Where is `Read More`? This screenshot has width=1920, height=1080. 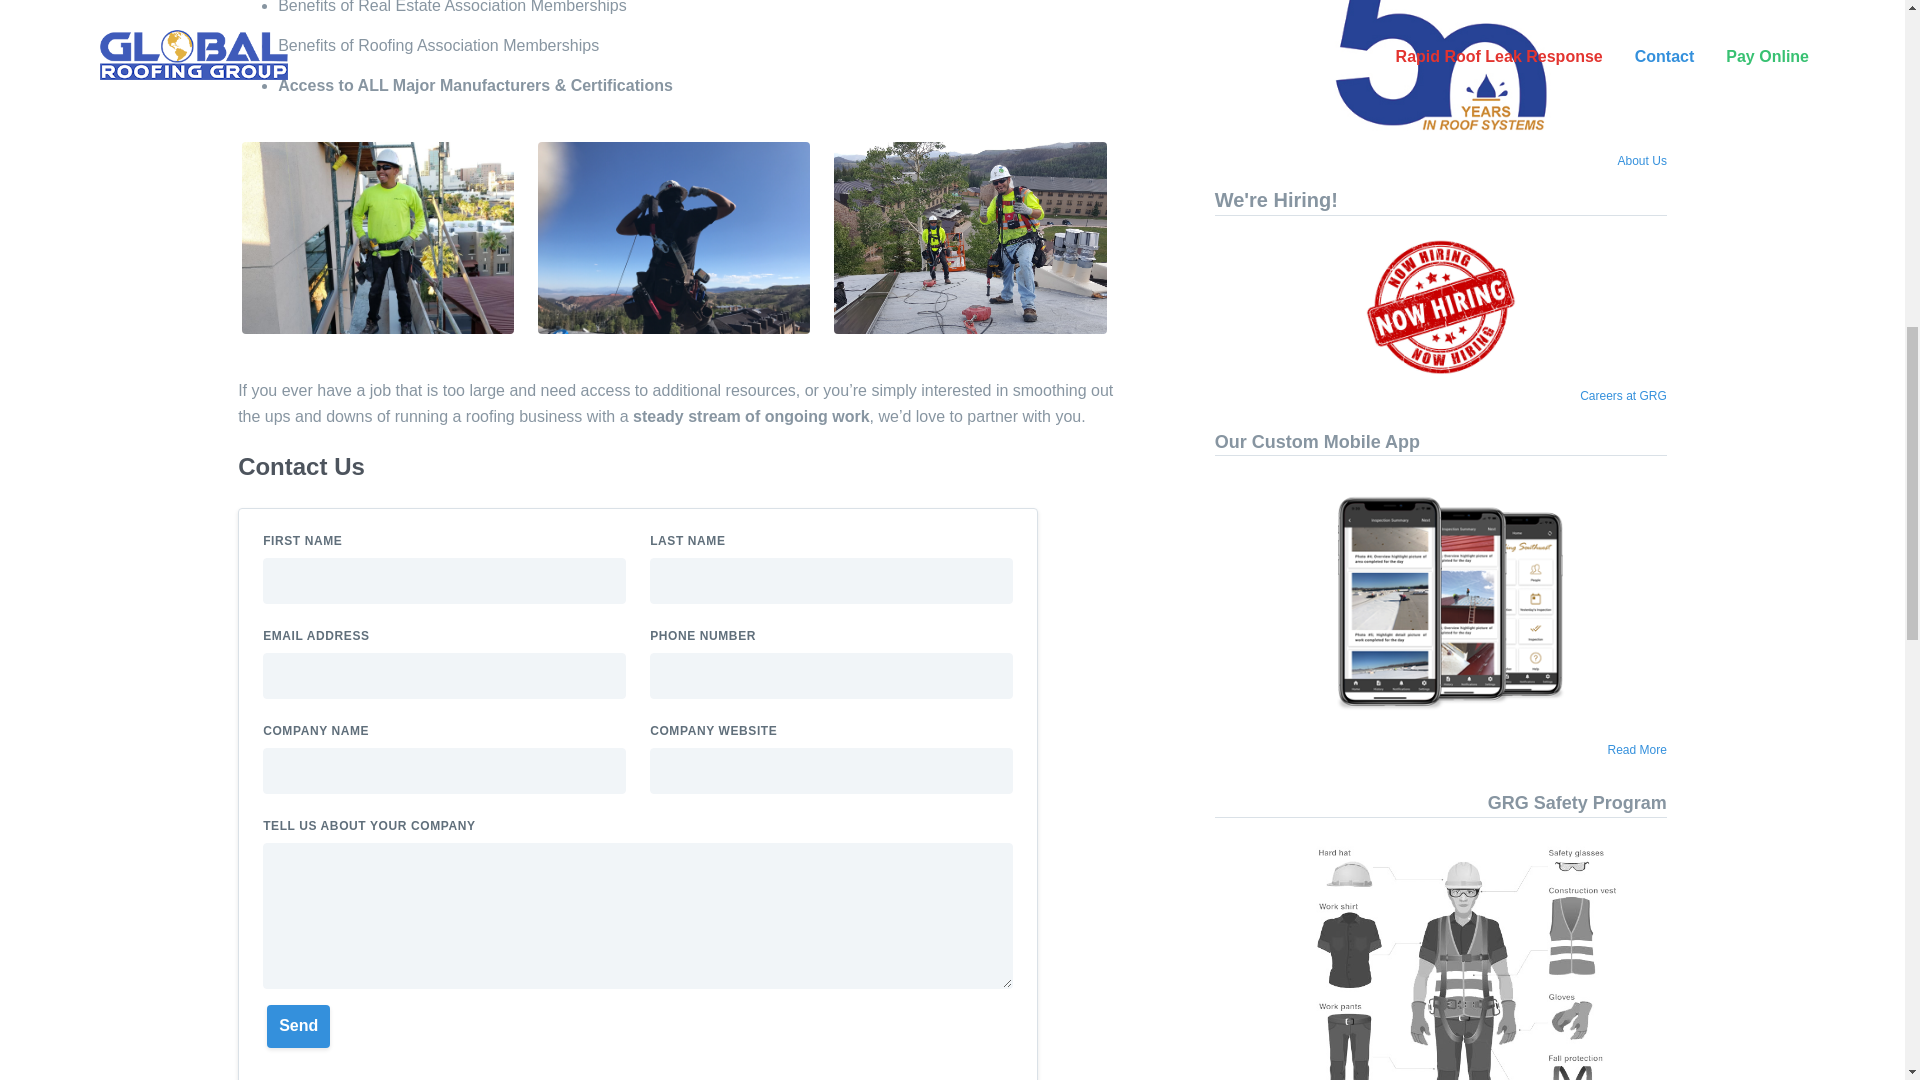
Read More is located at coordinates (1637, 750).